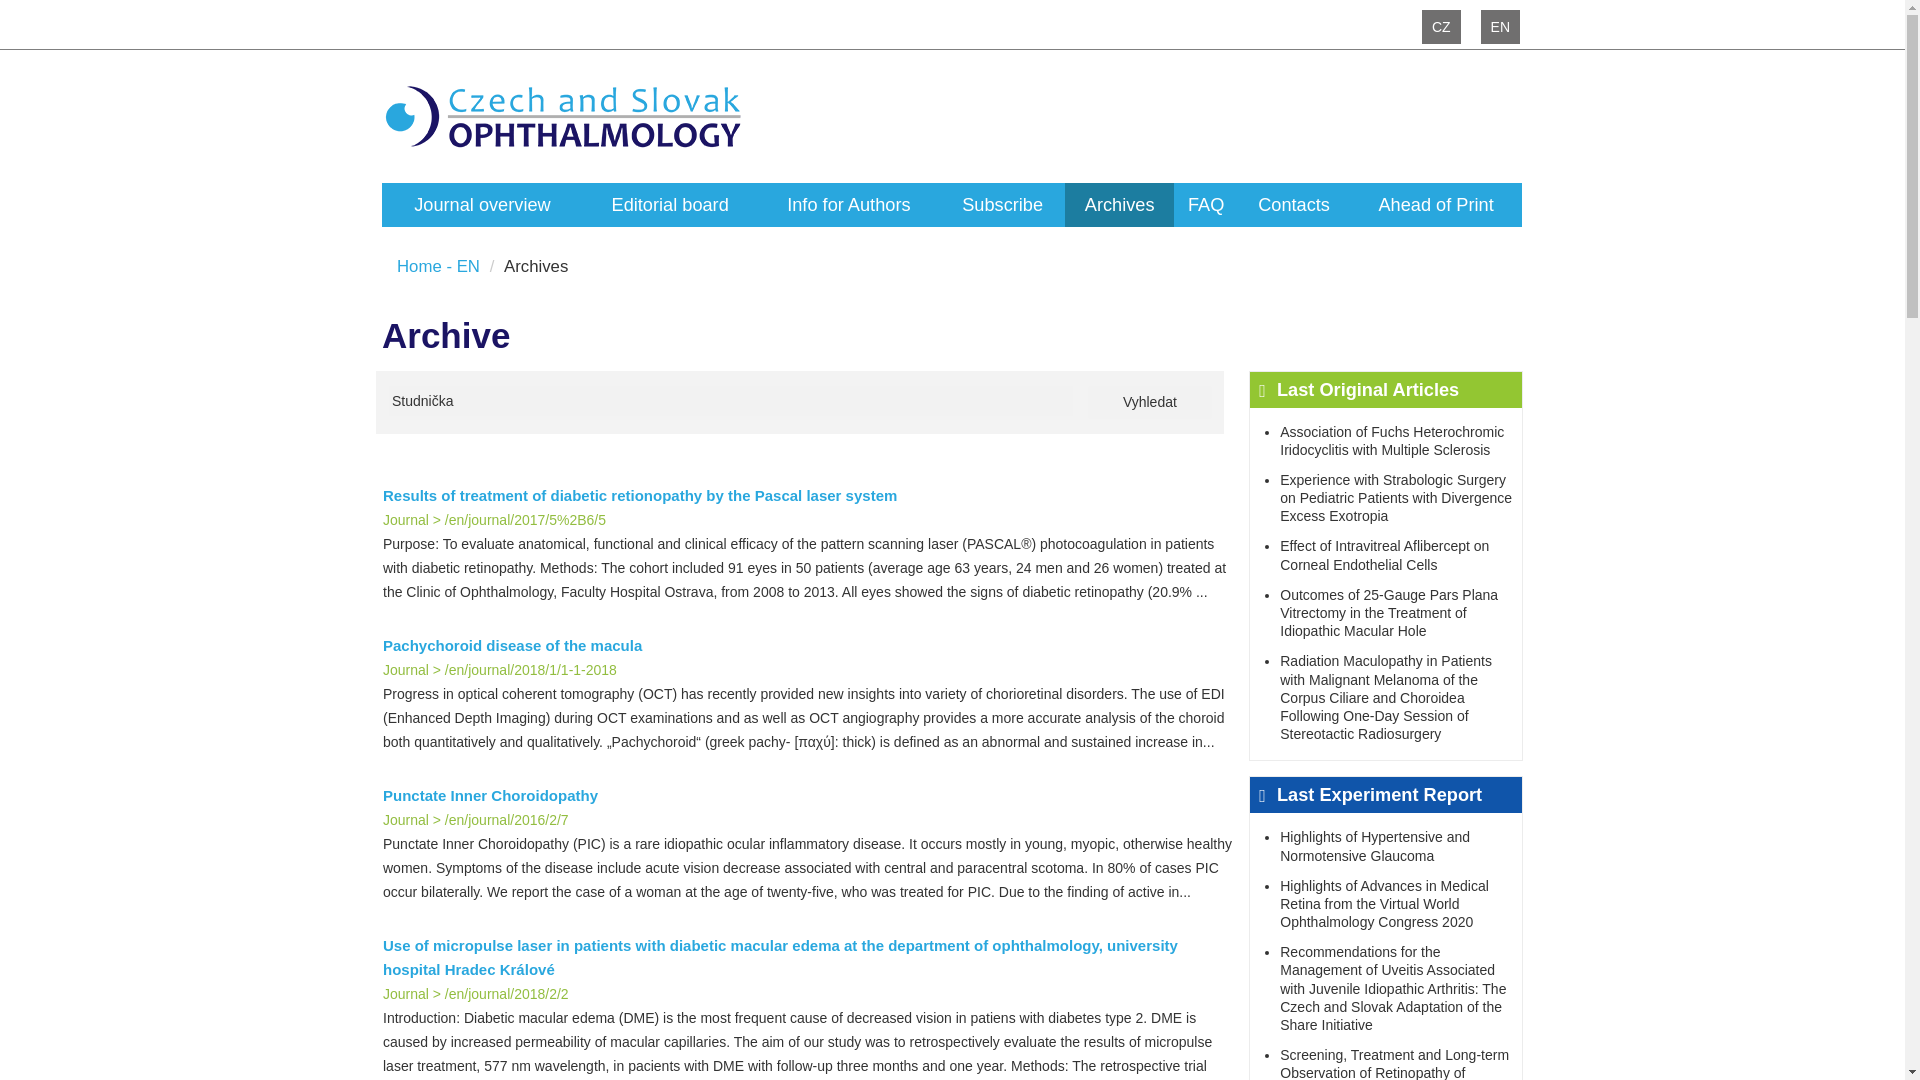 This screenshot has height=1080, width=1920. Describe the element at coordinates (1436, 204) in the screenshot. I see `Ahead of Print` at that location.